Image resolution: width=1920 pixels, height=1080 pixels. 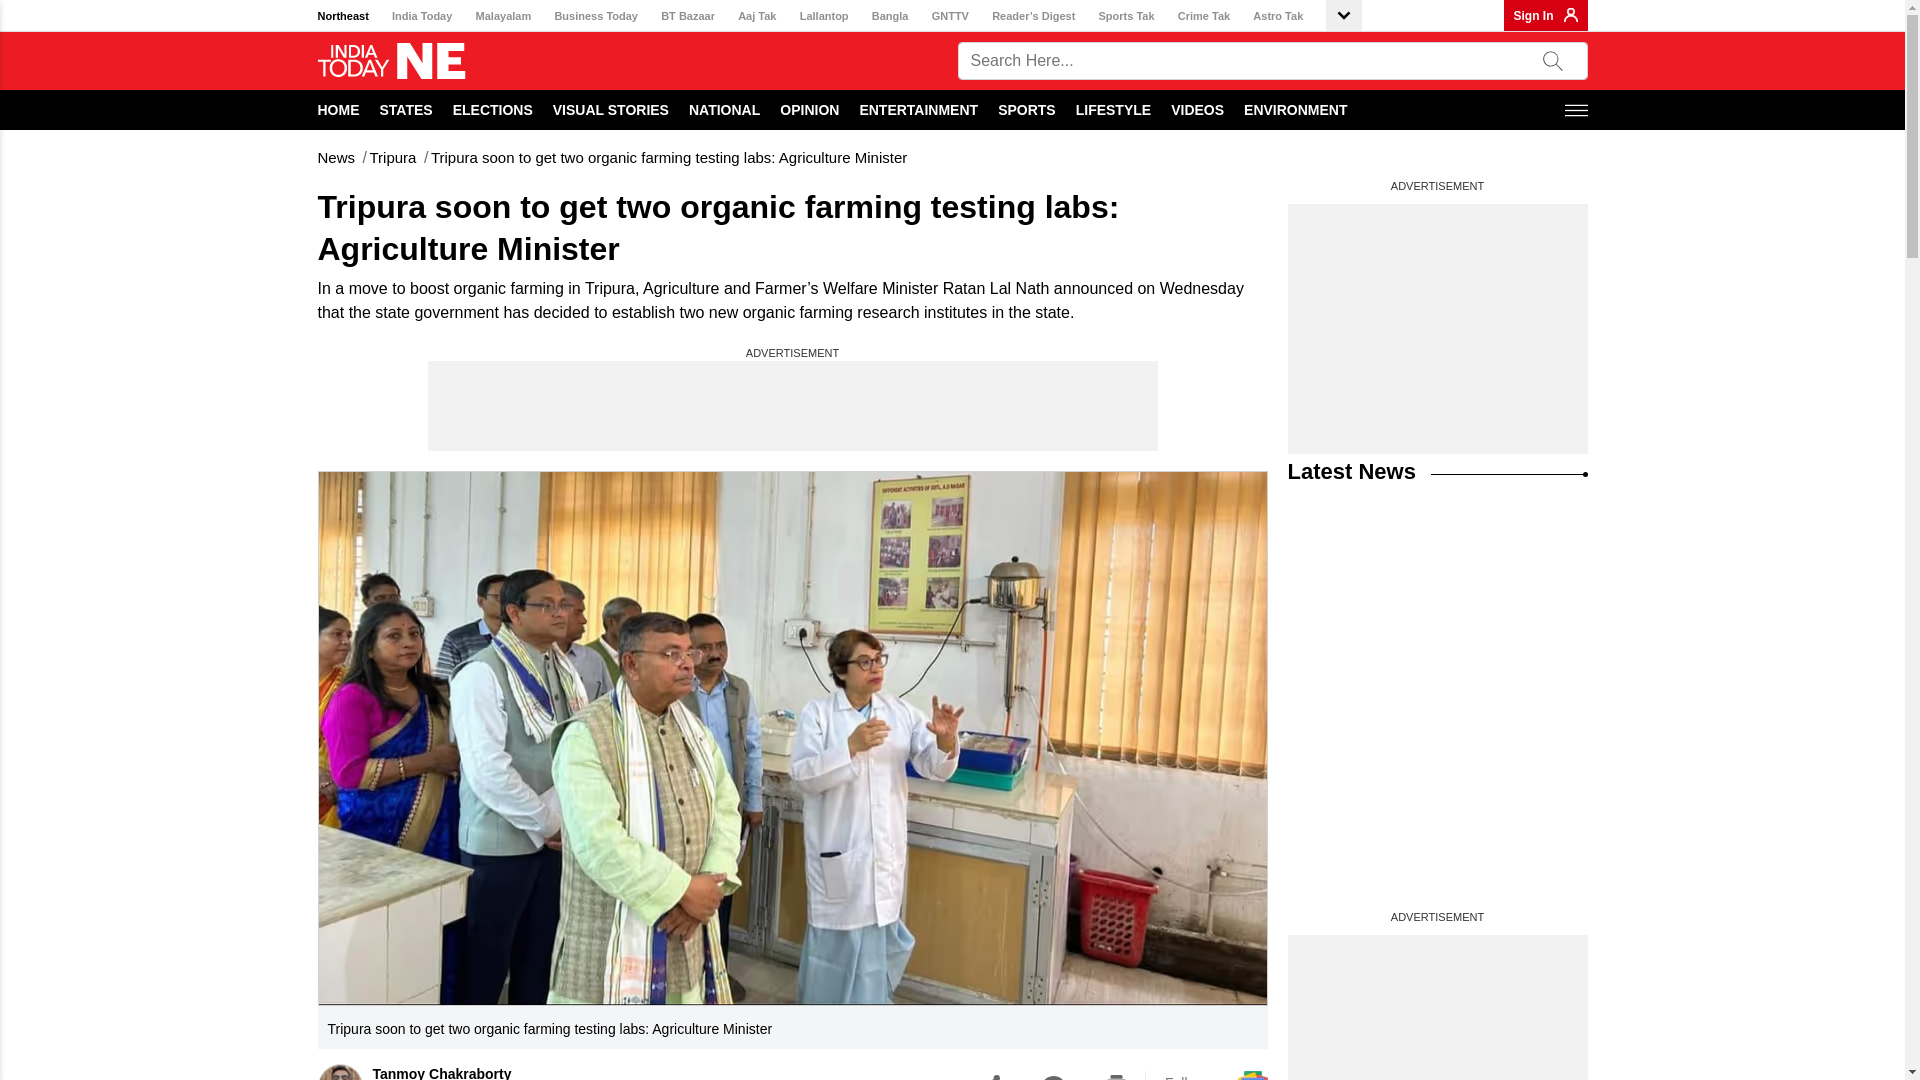 I want to click on Business Today, so click(x=596, y=16).